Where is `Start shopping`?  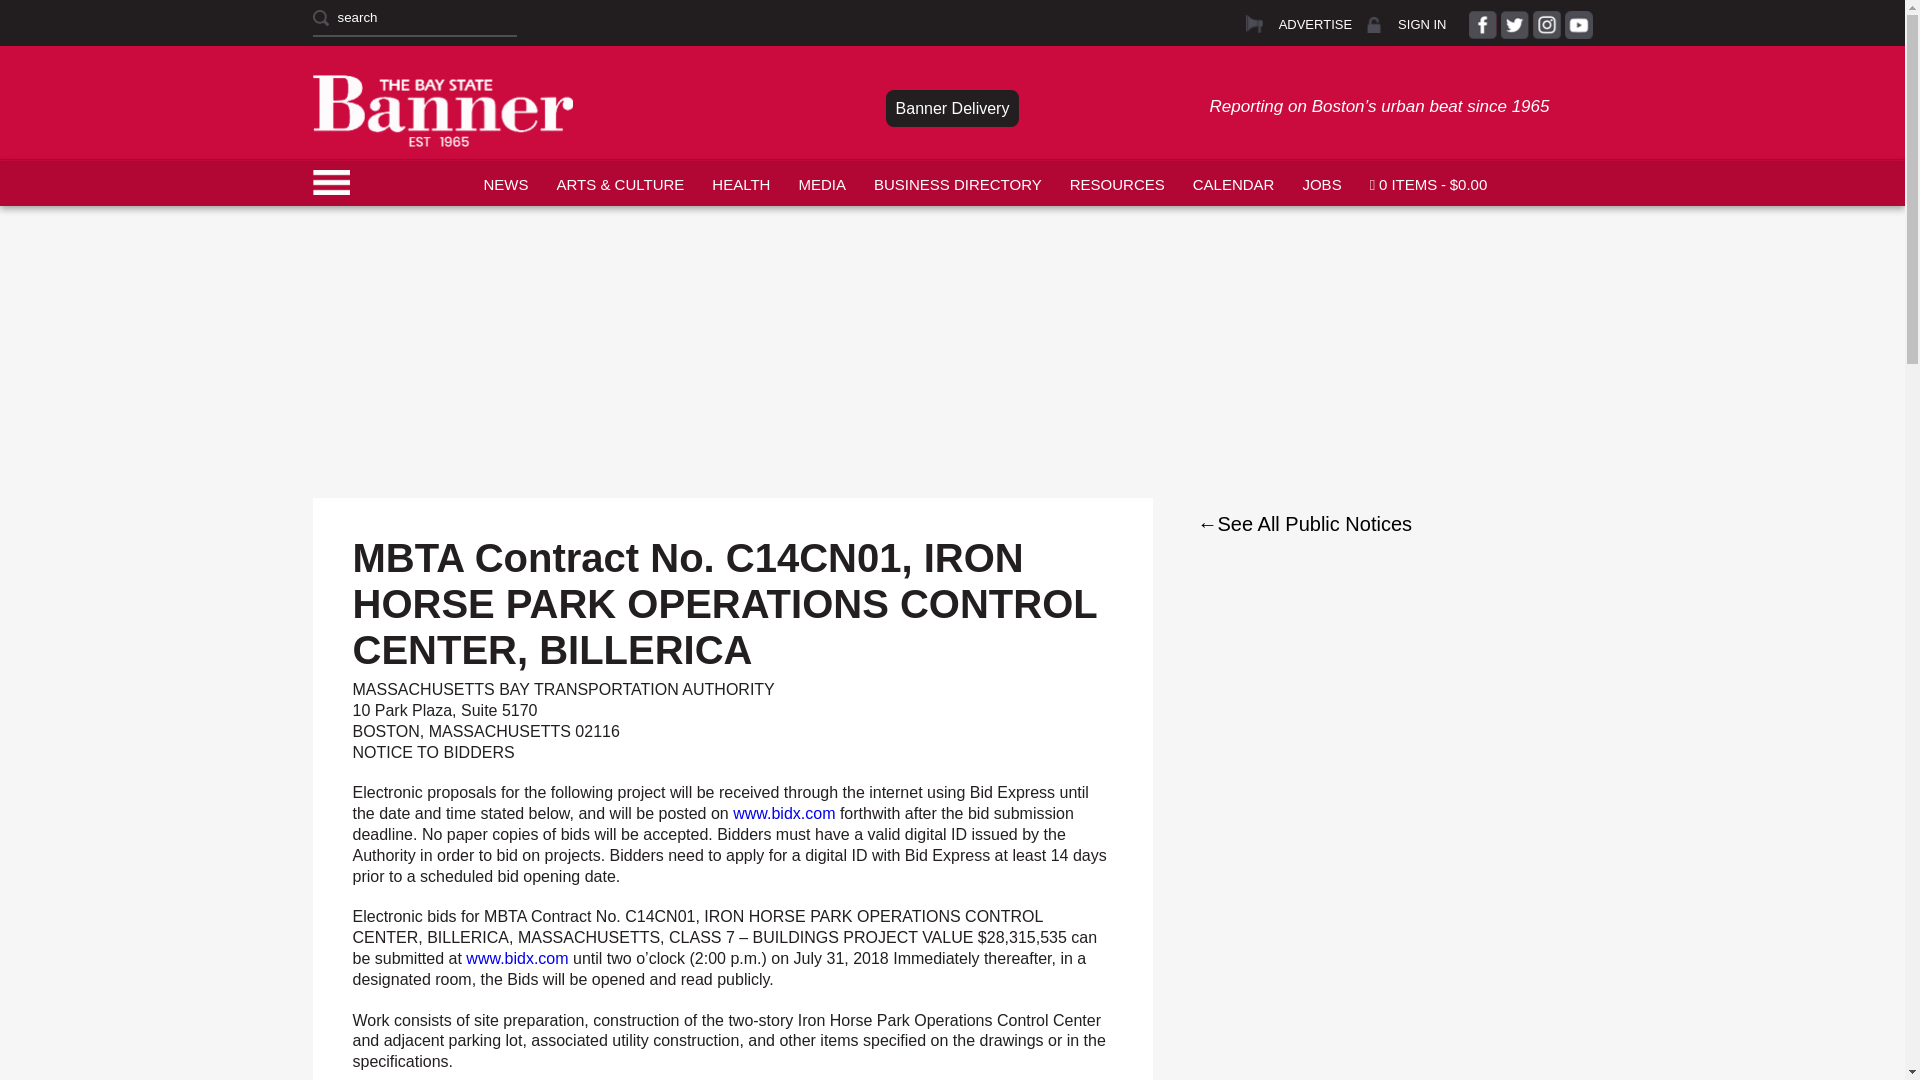
Start shopping is located at coordinates (1428, 182).